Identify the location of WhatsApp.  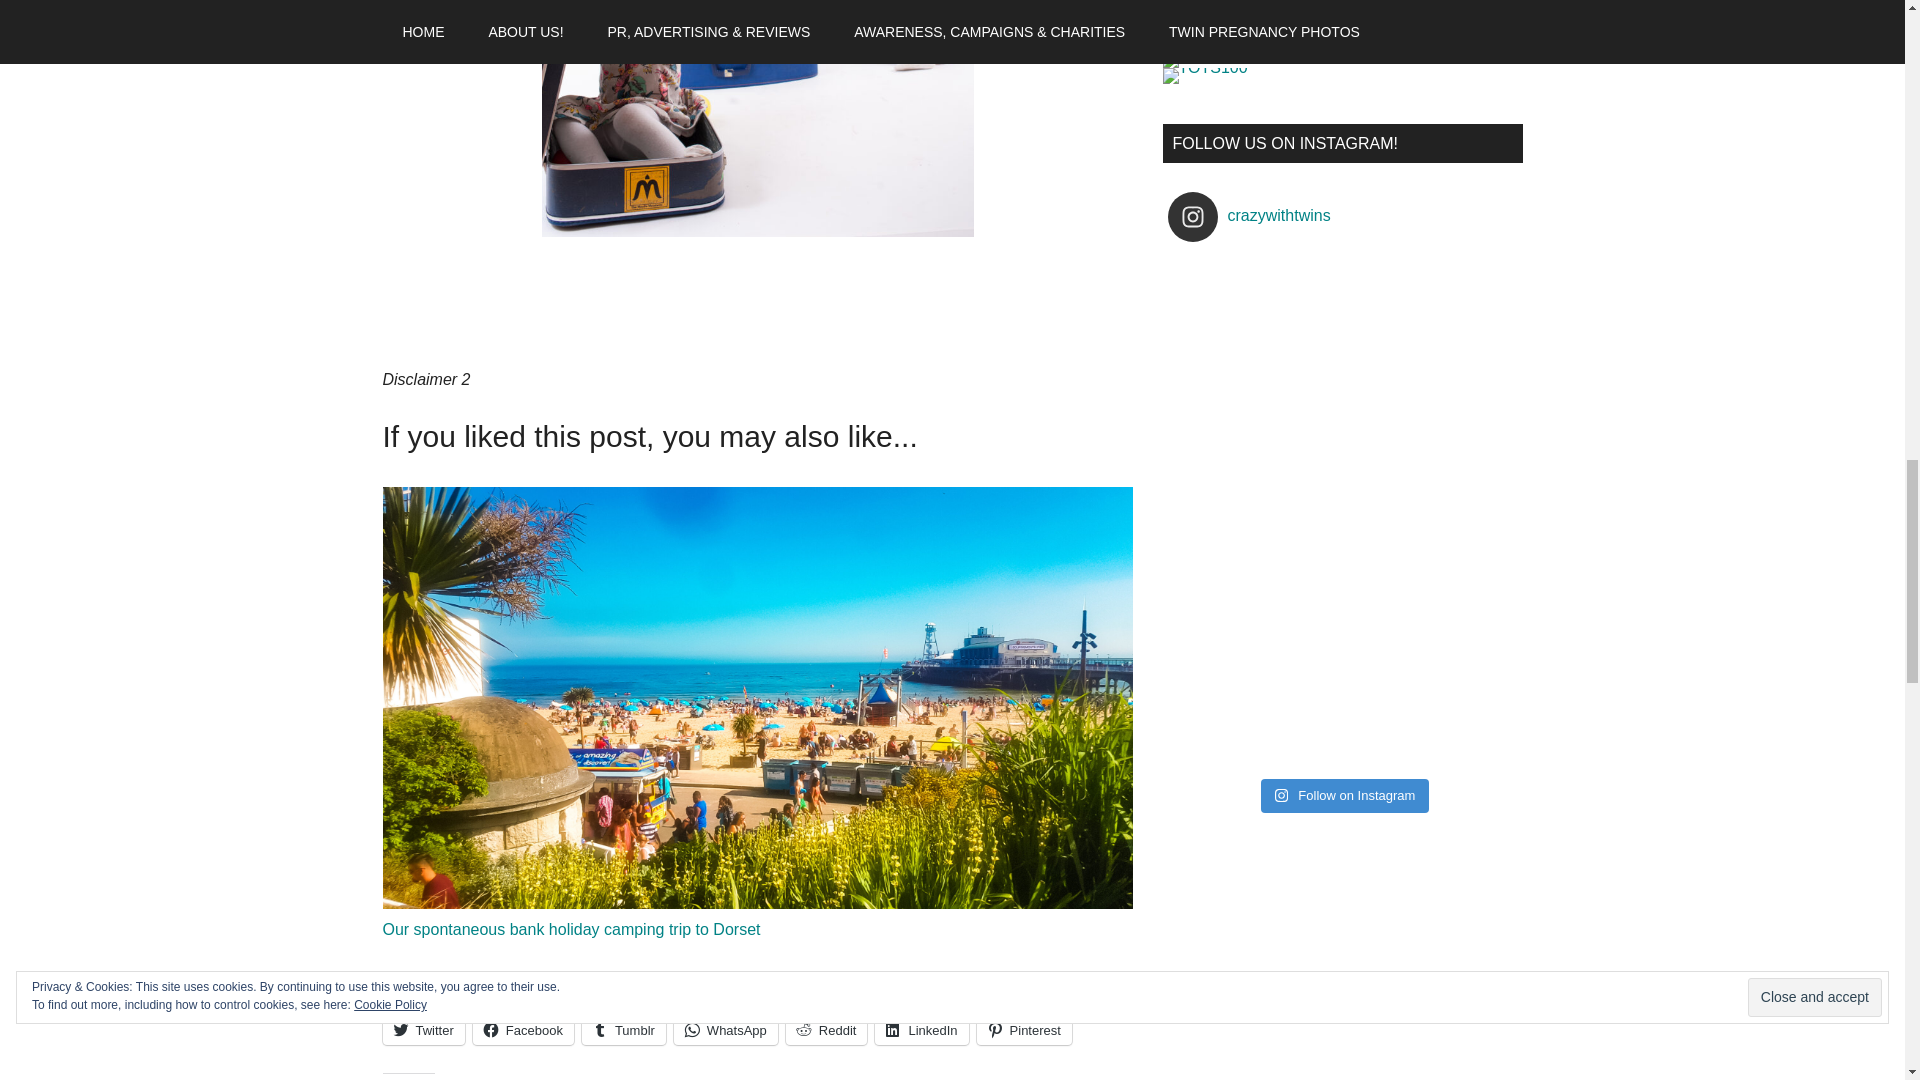
(725, 1030).